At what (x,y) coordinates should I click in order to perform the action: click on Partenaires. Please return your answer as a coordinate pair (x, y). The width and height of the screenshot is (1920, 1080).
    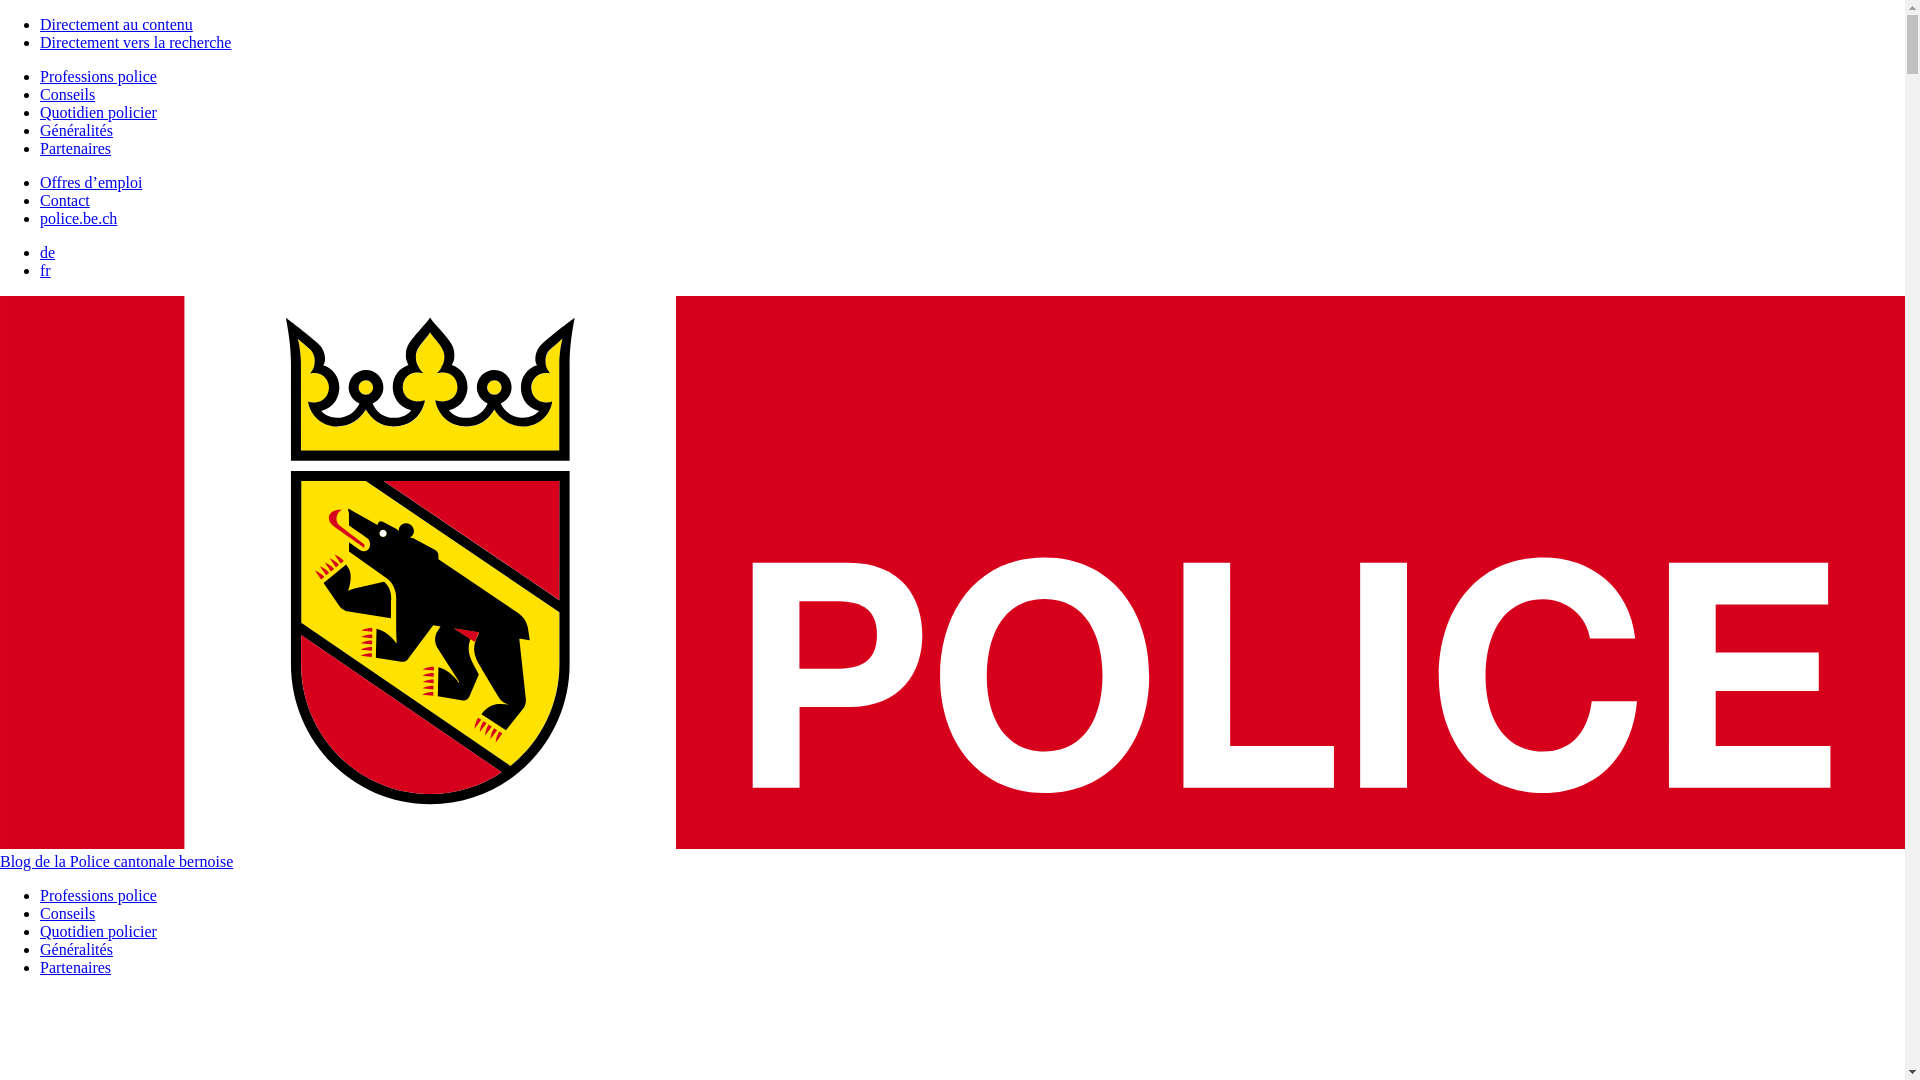
    Looking at the image, I should click on (76, 148).